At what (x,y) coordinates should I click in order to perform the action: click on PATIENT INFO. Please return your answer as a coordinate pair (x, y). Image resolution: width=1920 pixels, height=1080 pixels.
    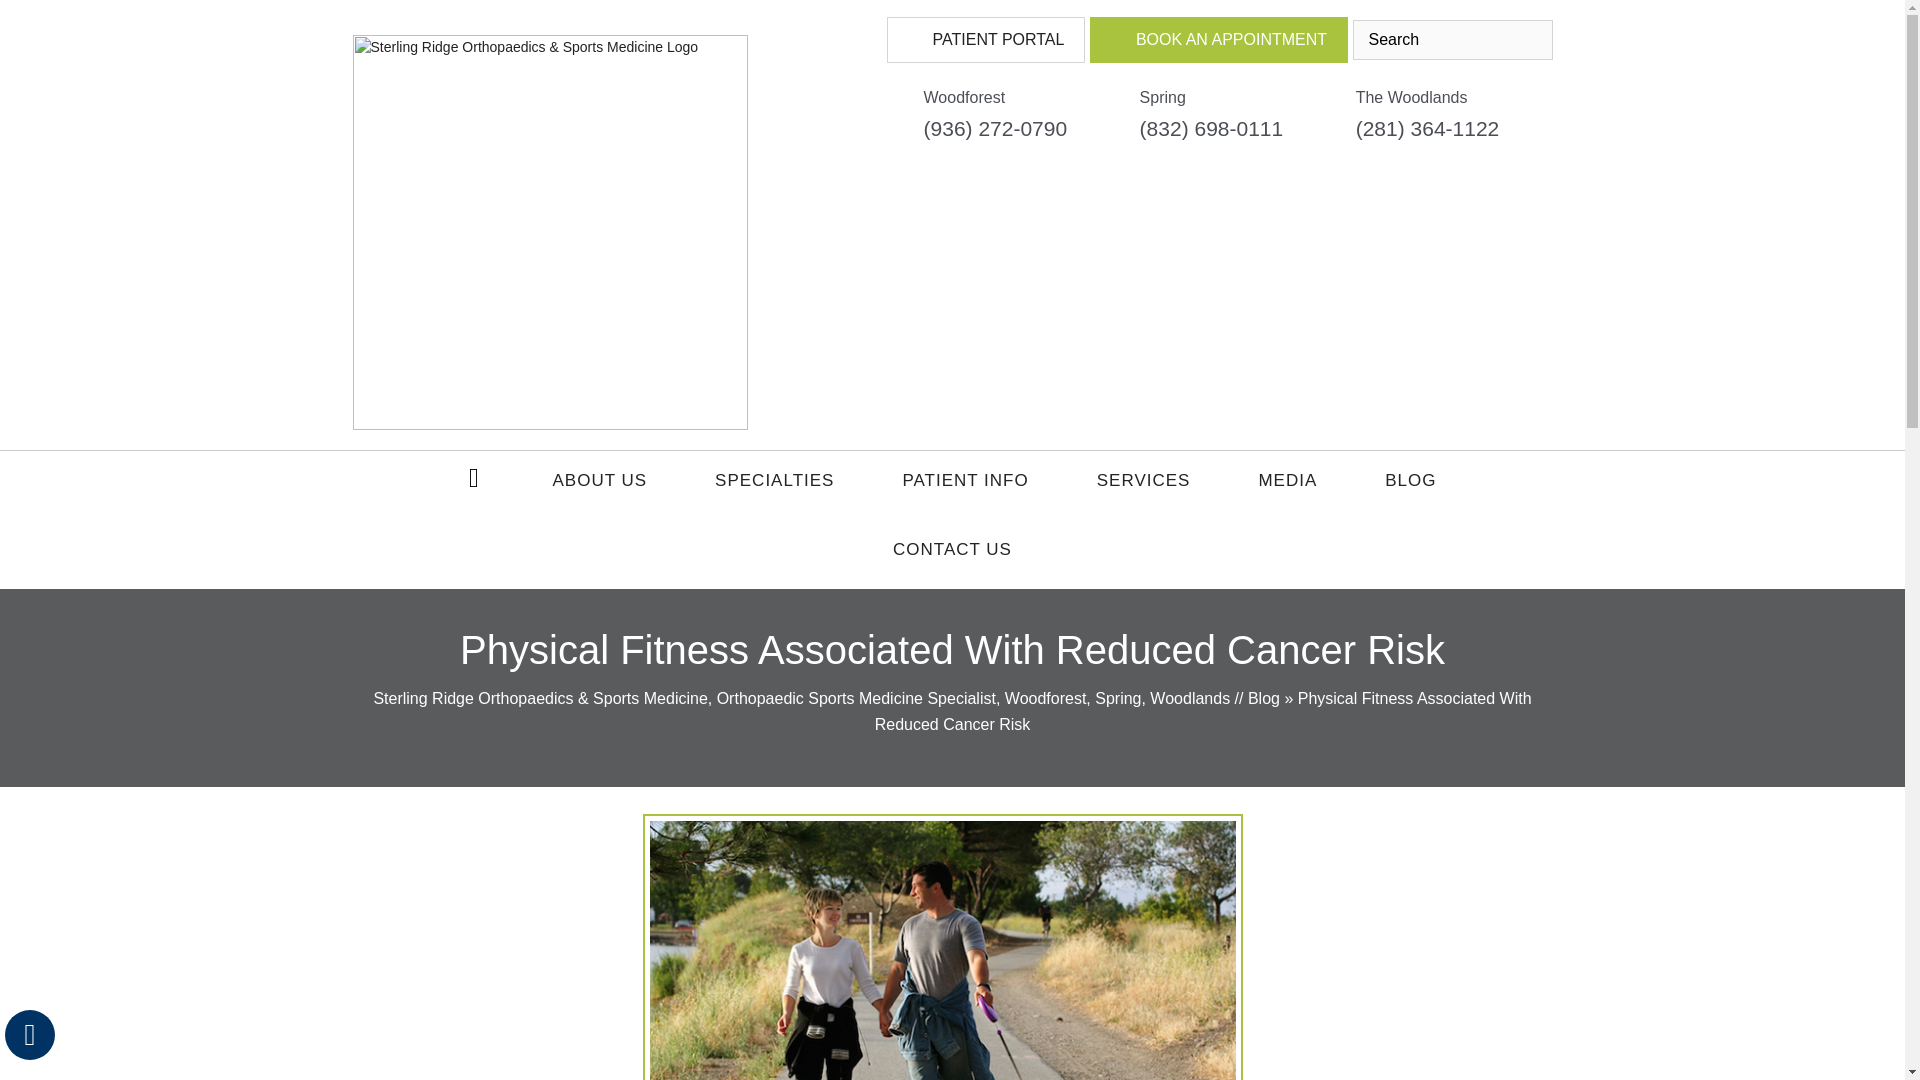
    Looking at the image, I should click on (964, 485).